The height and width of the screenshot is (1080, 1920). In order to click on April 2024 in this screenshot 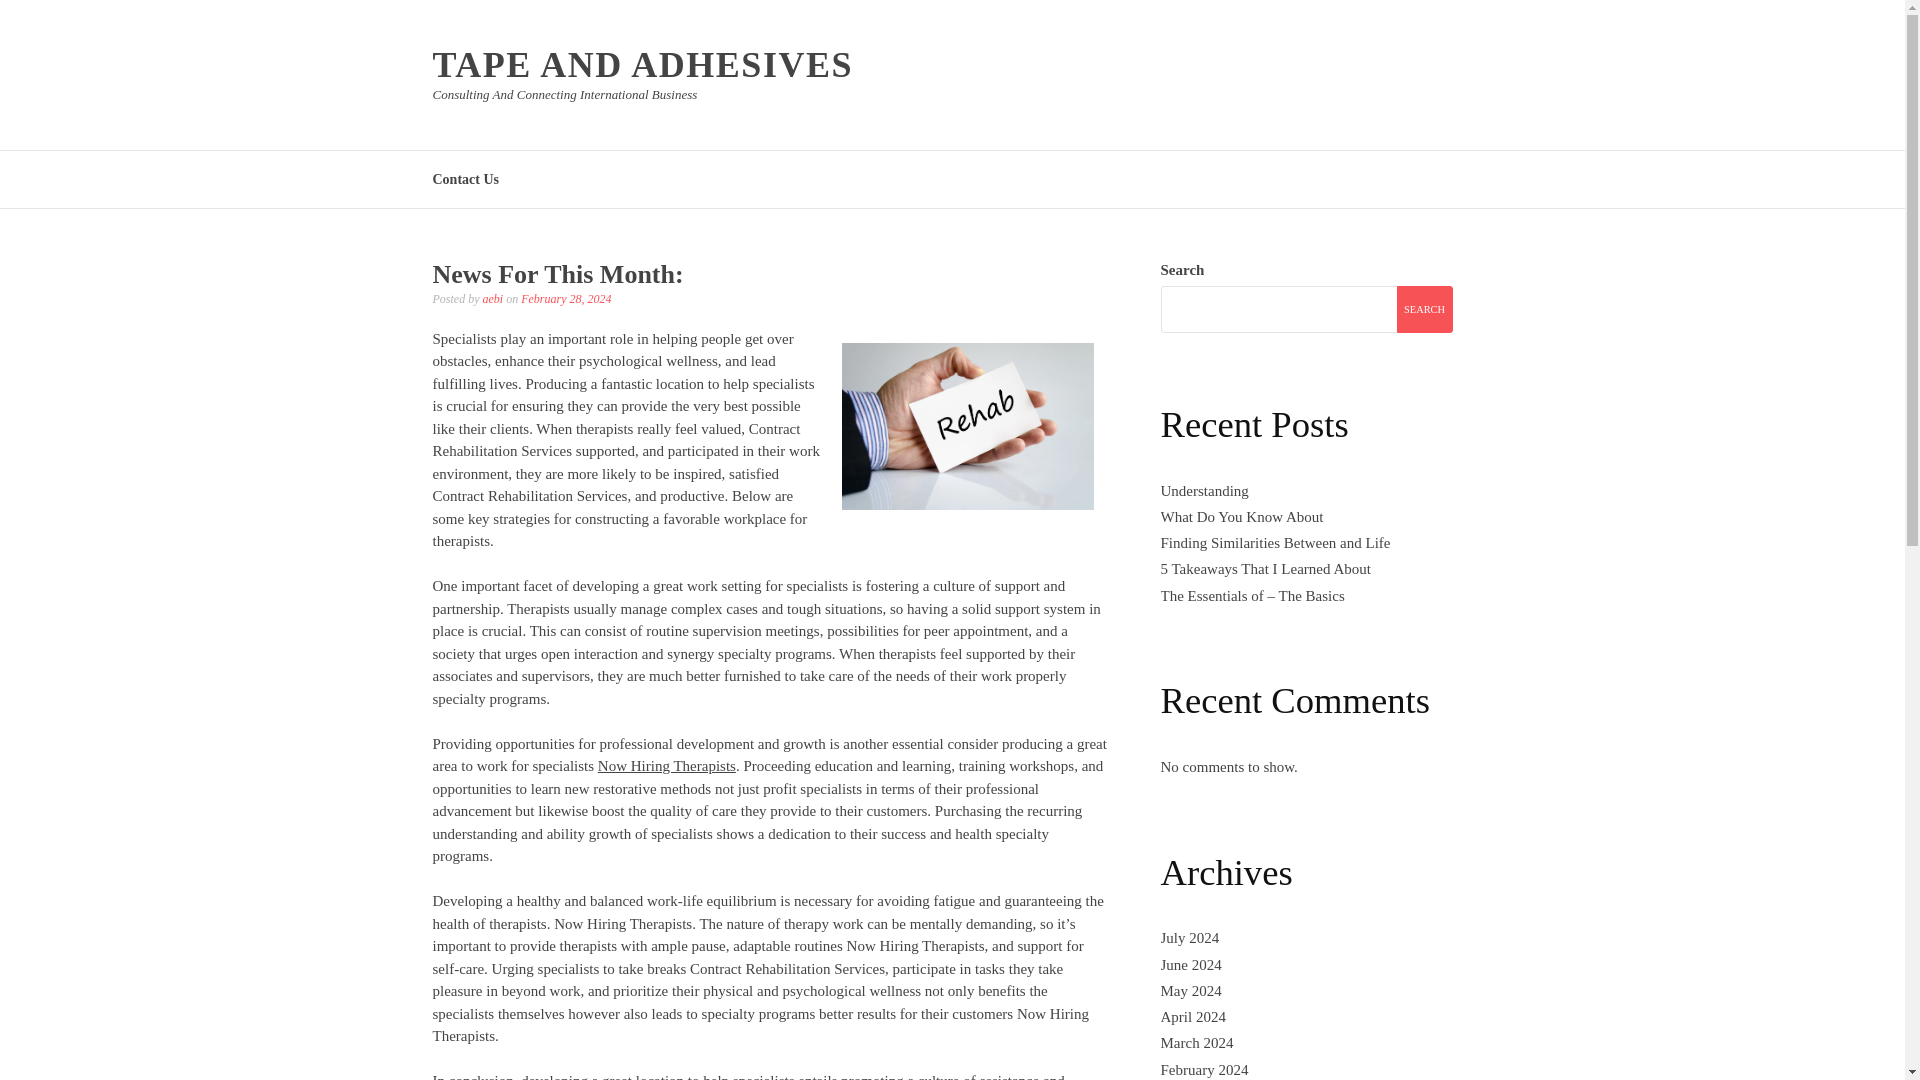, I will do `click(1192, 1016)`.